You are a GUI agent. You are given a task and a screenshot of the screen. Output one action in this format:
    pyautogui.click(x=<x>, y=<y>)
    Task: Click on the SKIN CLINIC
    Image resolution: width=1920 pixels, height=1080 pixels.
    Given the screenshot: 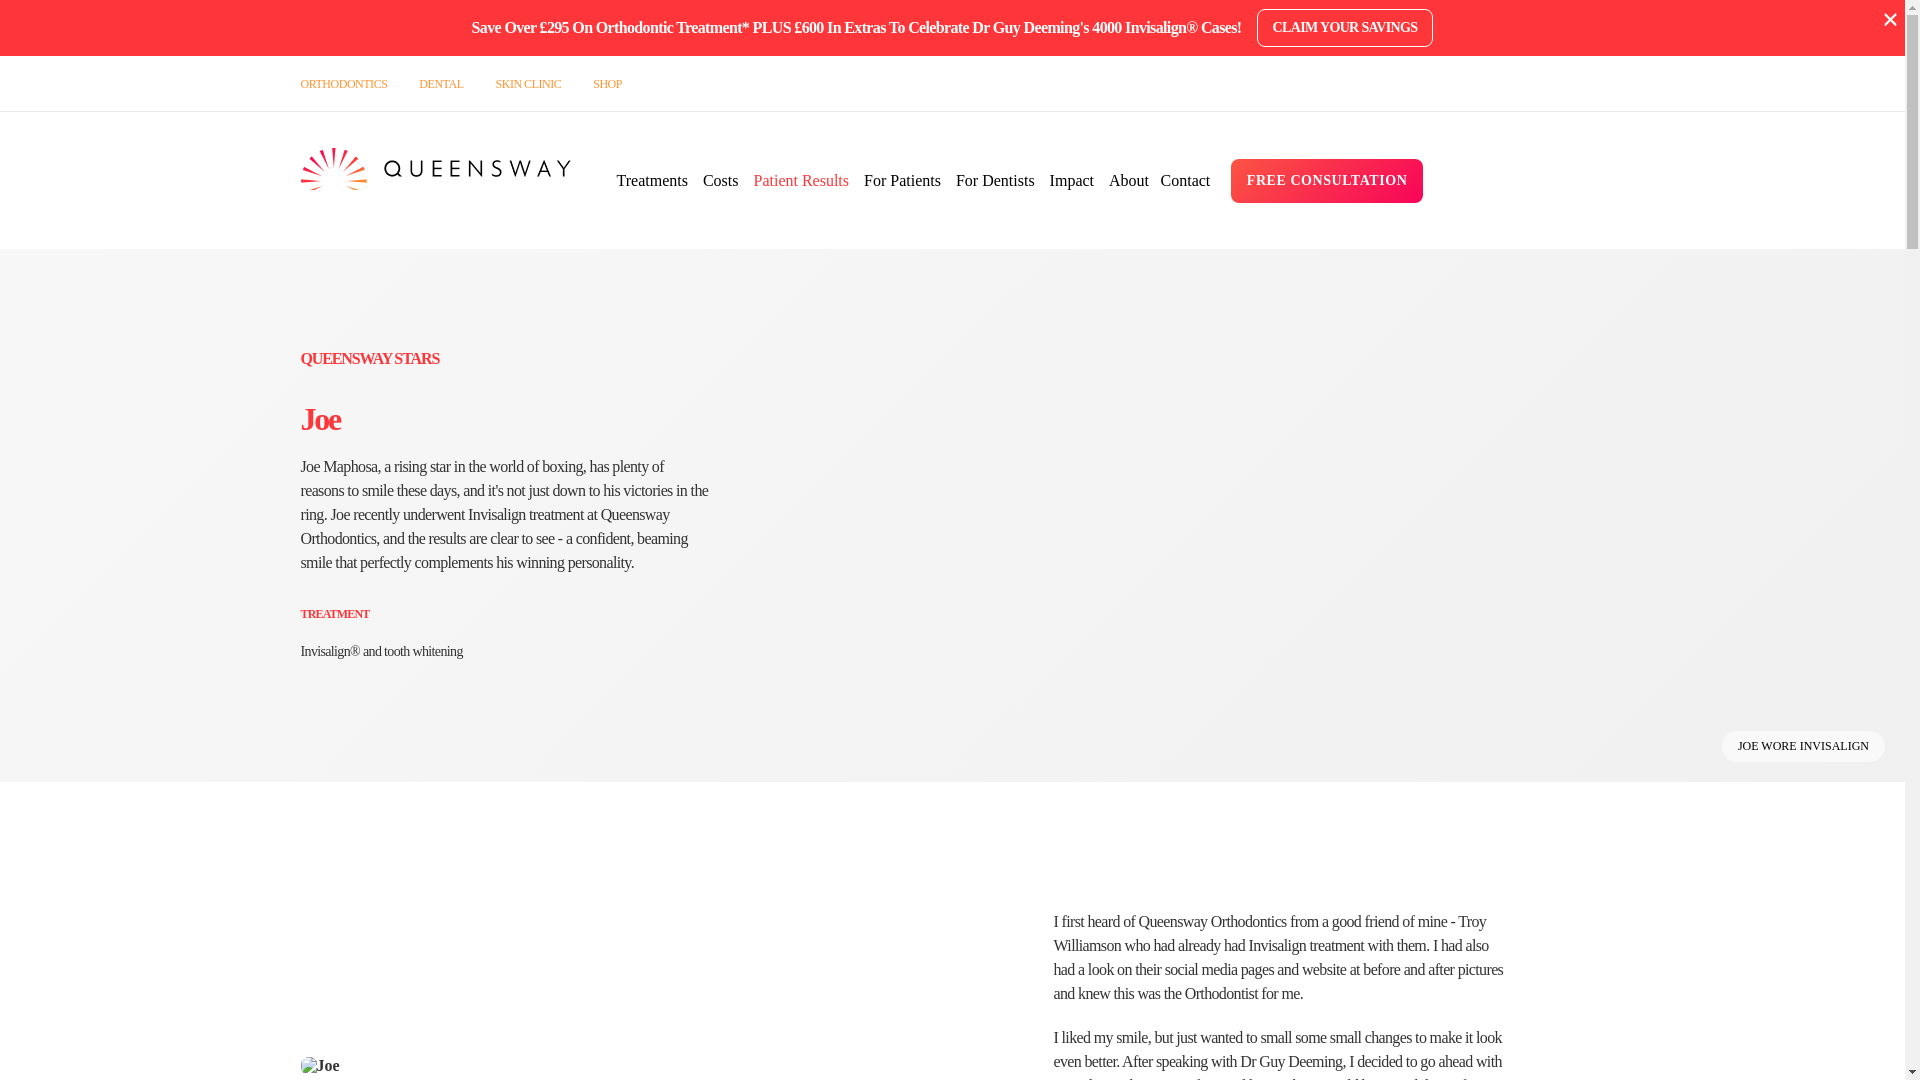 What is the action you would take?
    pyautogui.click(x=528, y=83)
    